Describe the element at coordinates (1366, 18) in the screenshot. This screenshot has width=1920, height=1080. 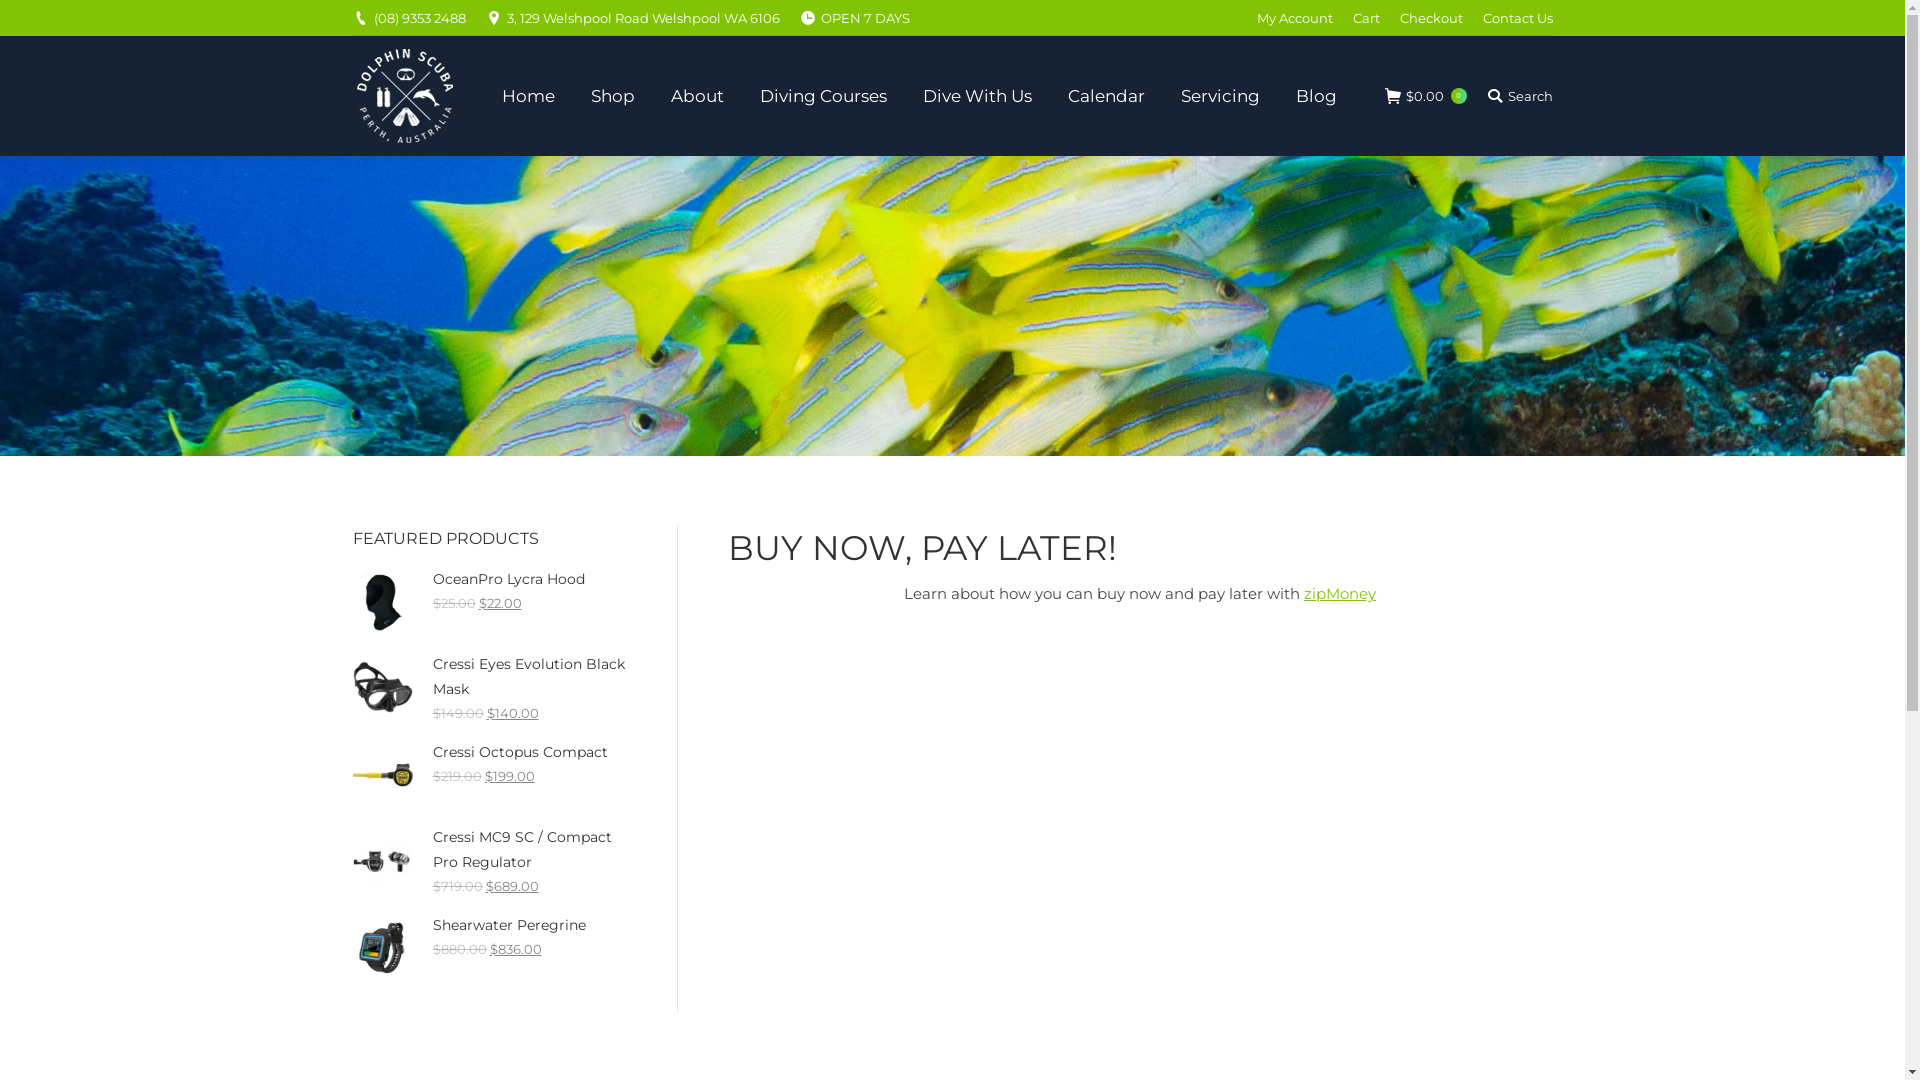
I see `Cart` at that location.